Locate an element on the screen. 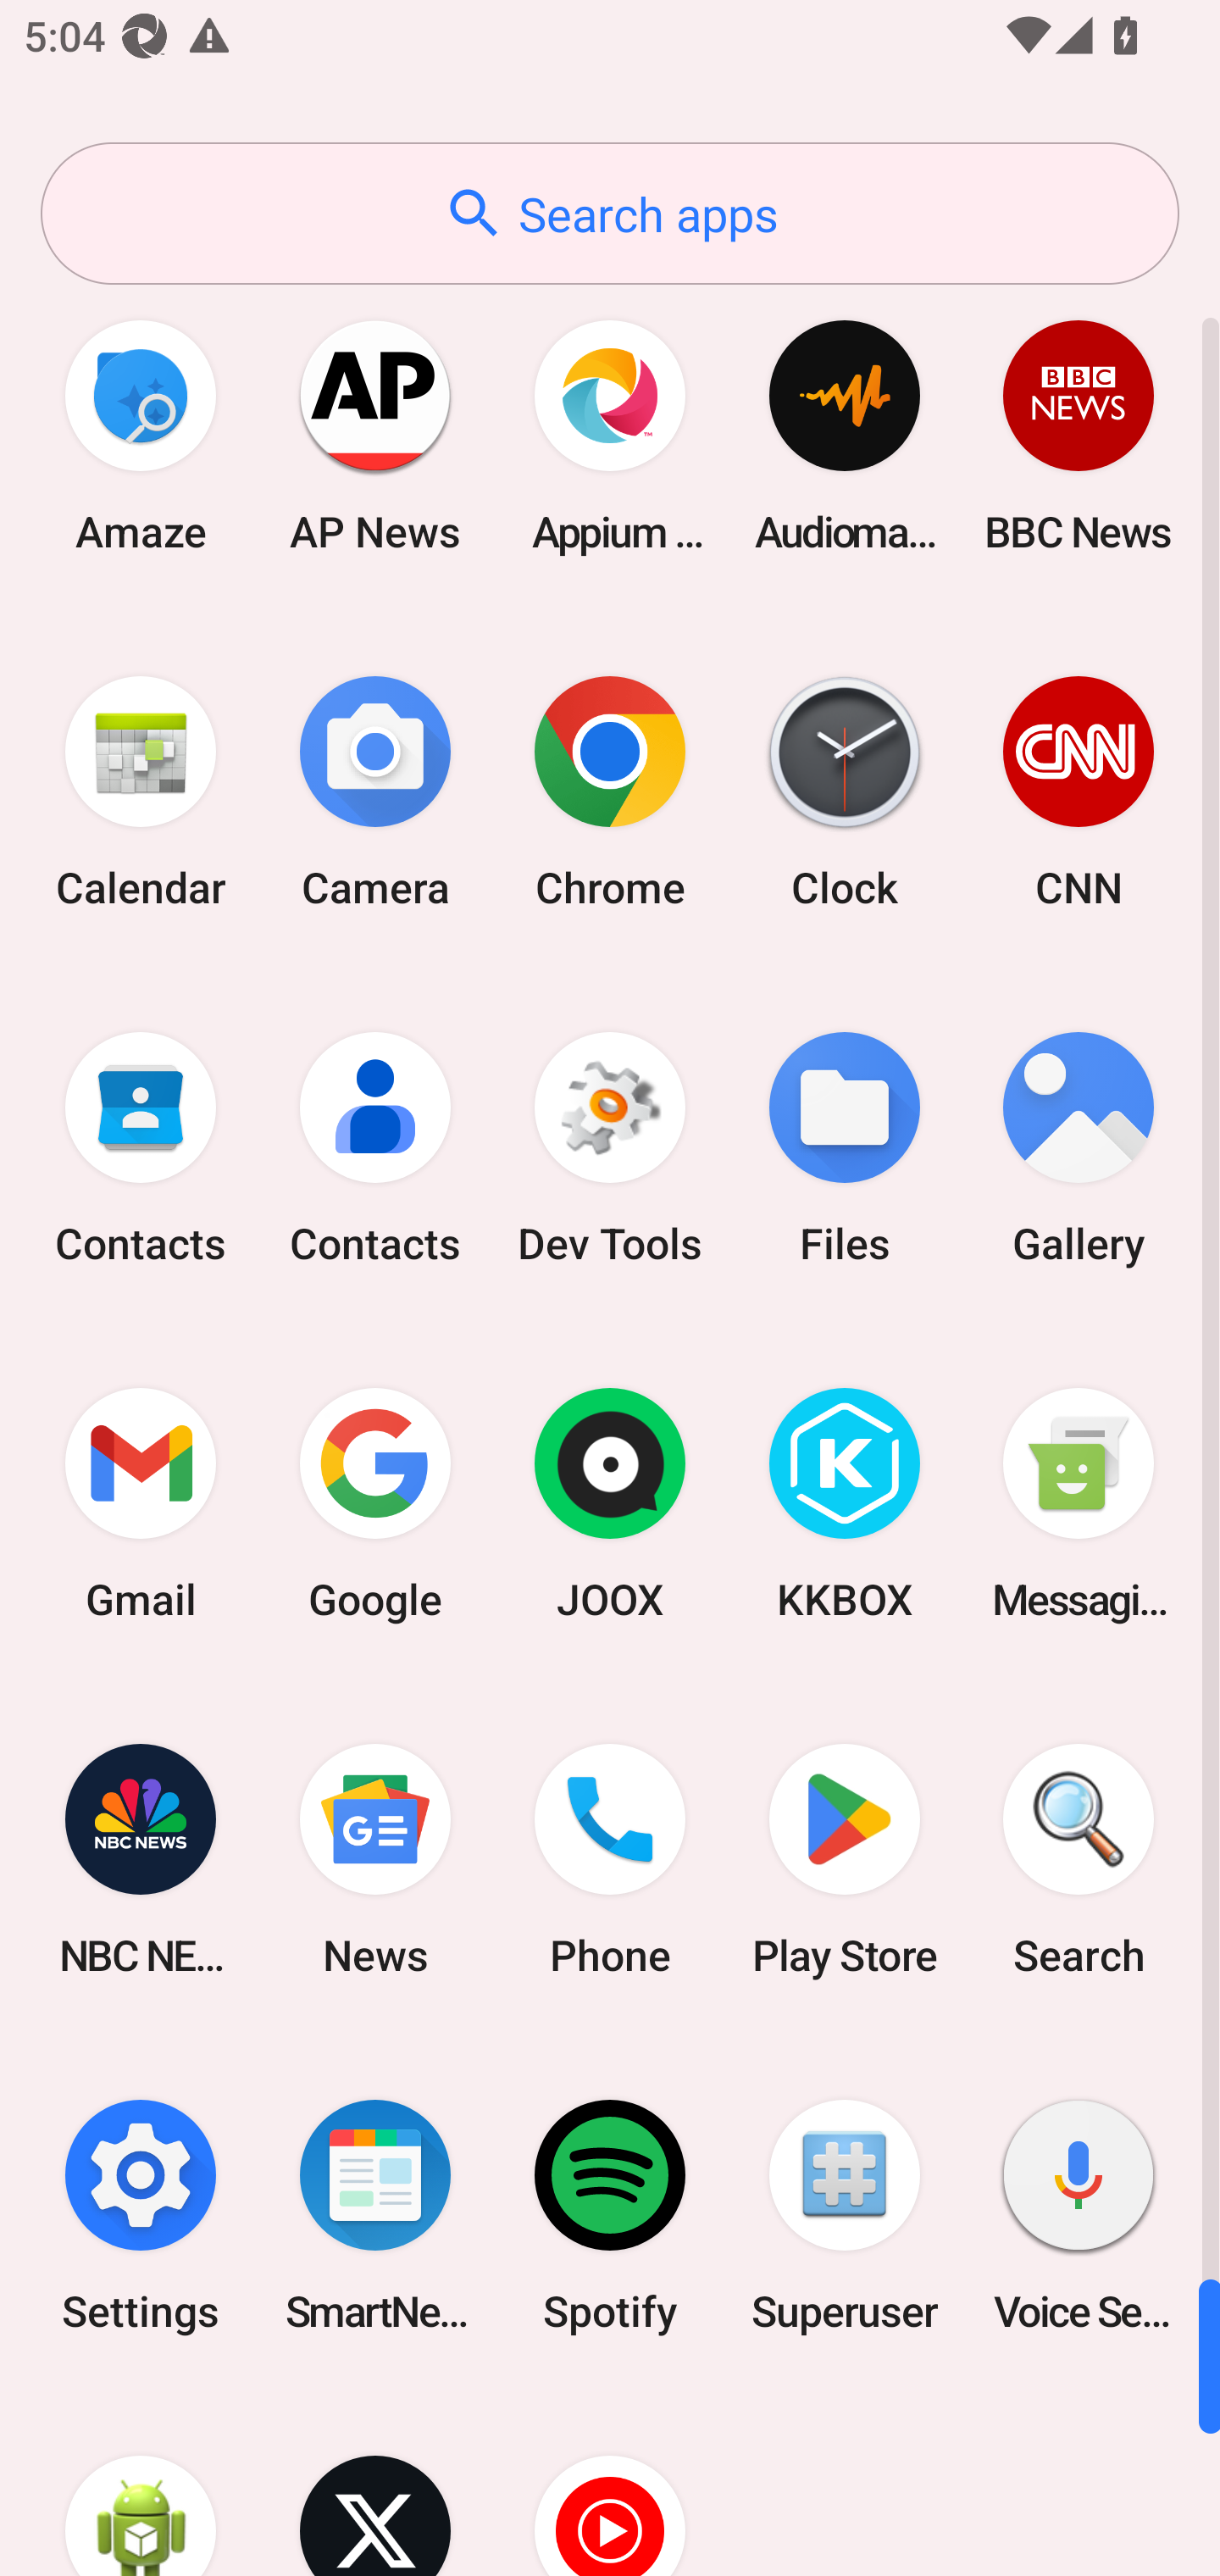  Dev Tools is located at coordinates (610, 1149).